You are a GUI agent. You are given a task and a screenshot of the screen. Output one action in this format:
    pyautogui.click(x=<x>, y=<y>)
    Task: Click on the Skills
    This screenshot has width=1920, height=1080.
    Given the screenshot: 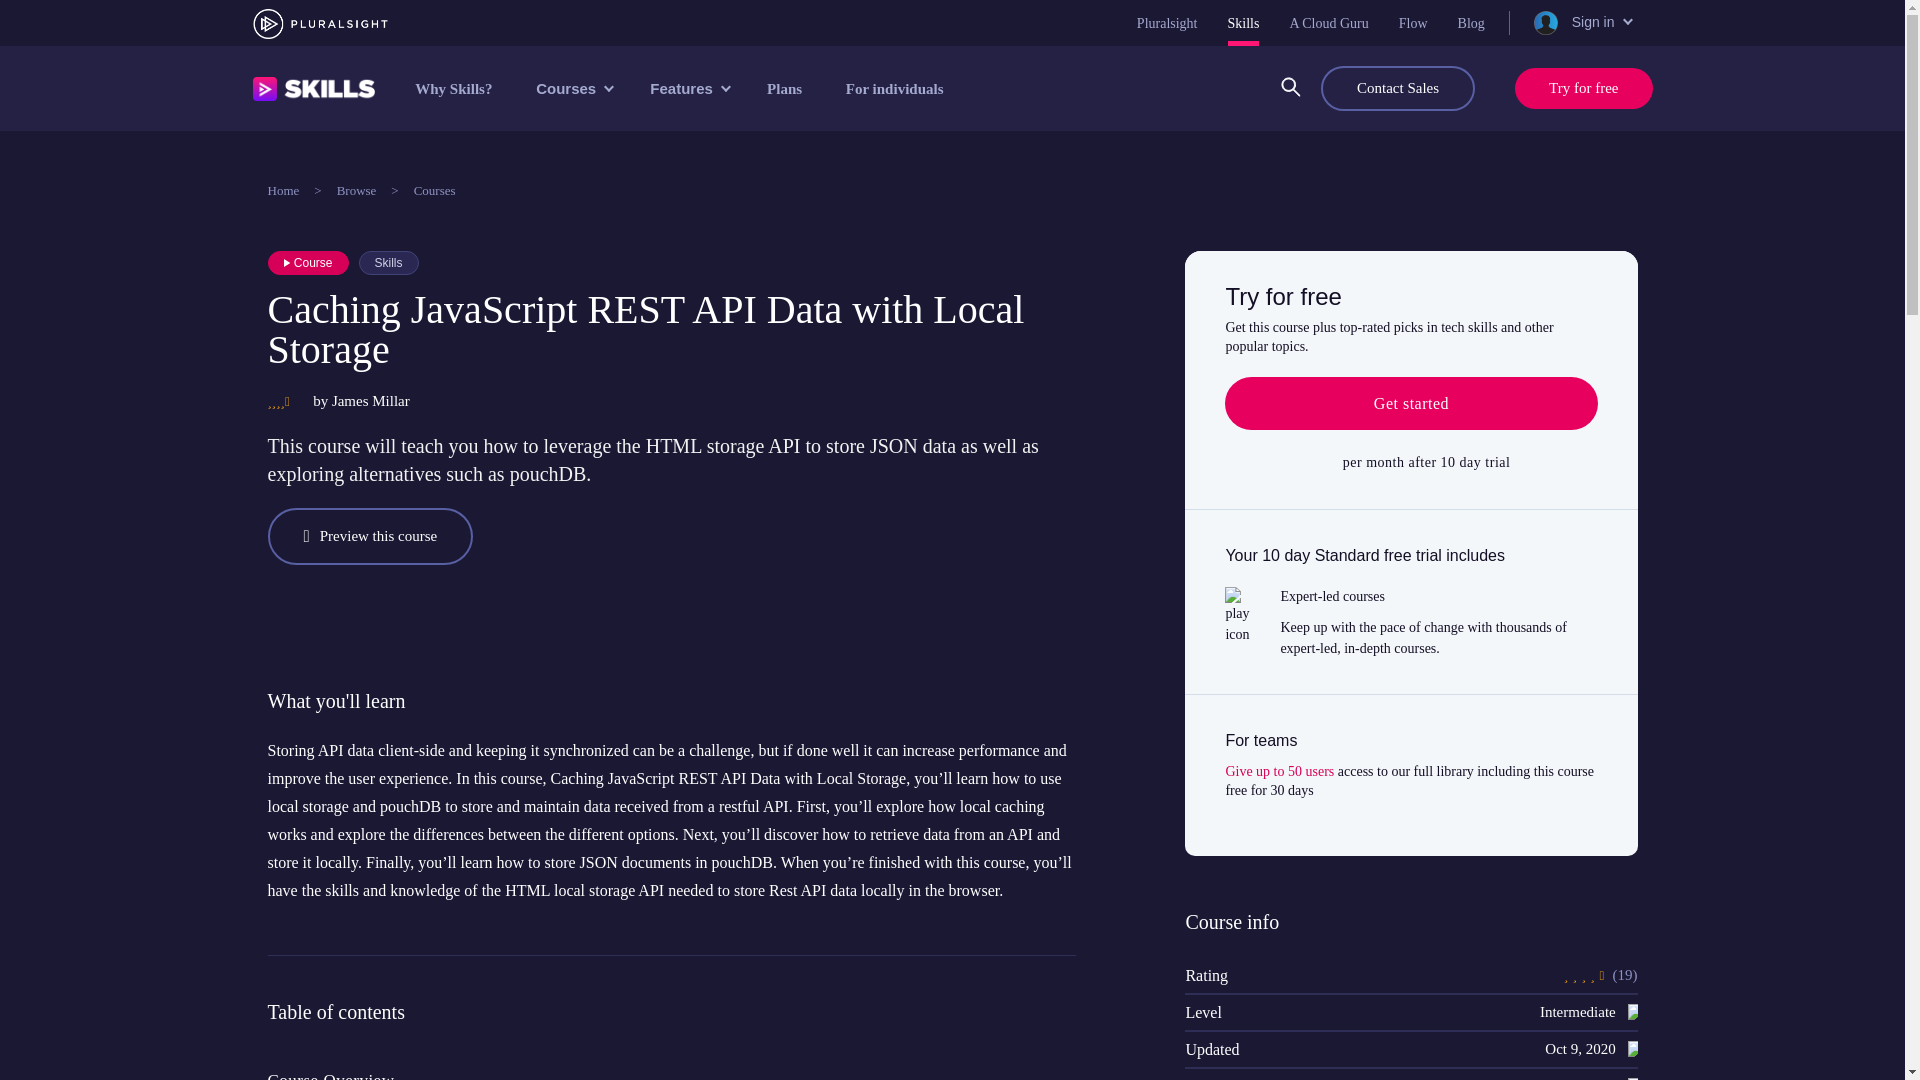 What is the action you would take?
    pyautogui.click(x=1244, y=22)
    